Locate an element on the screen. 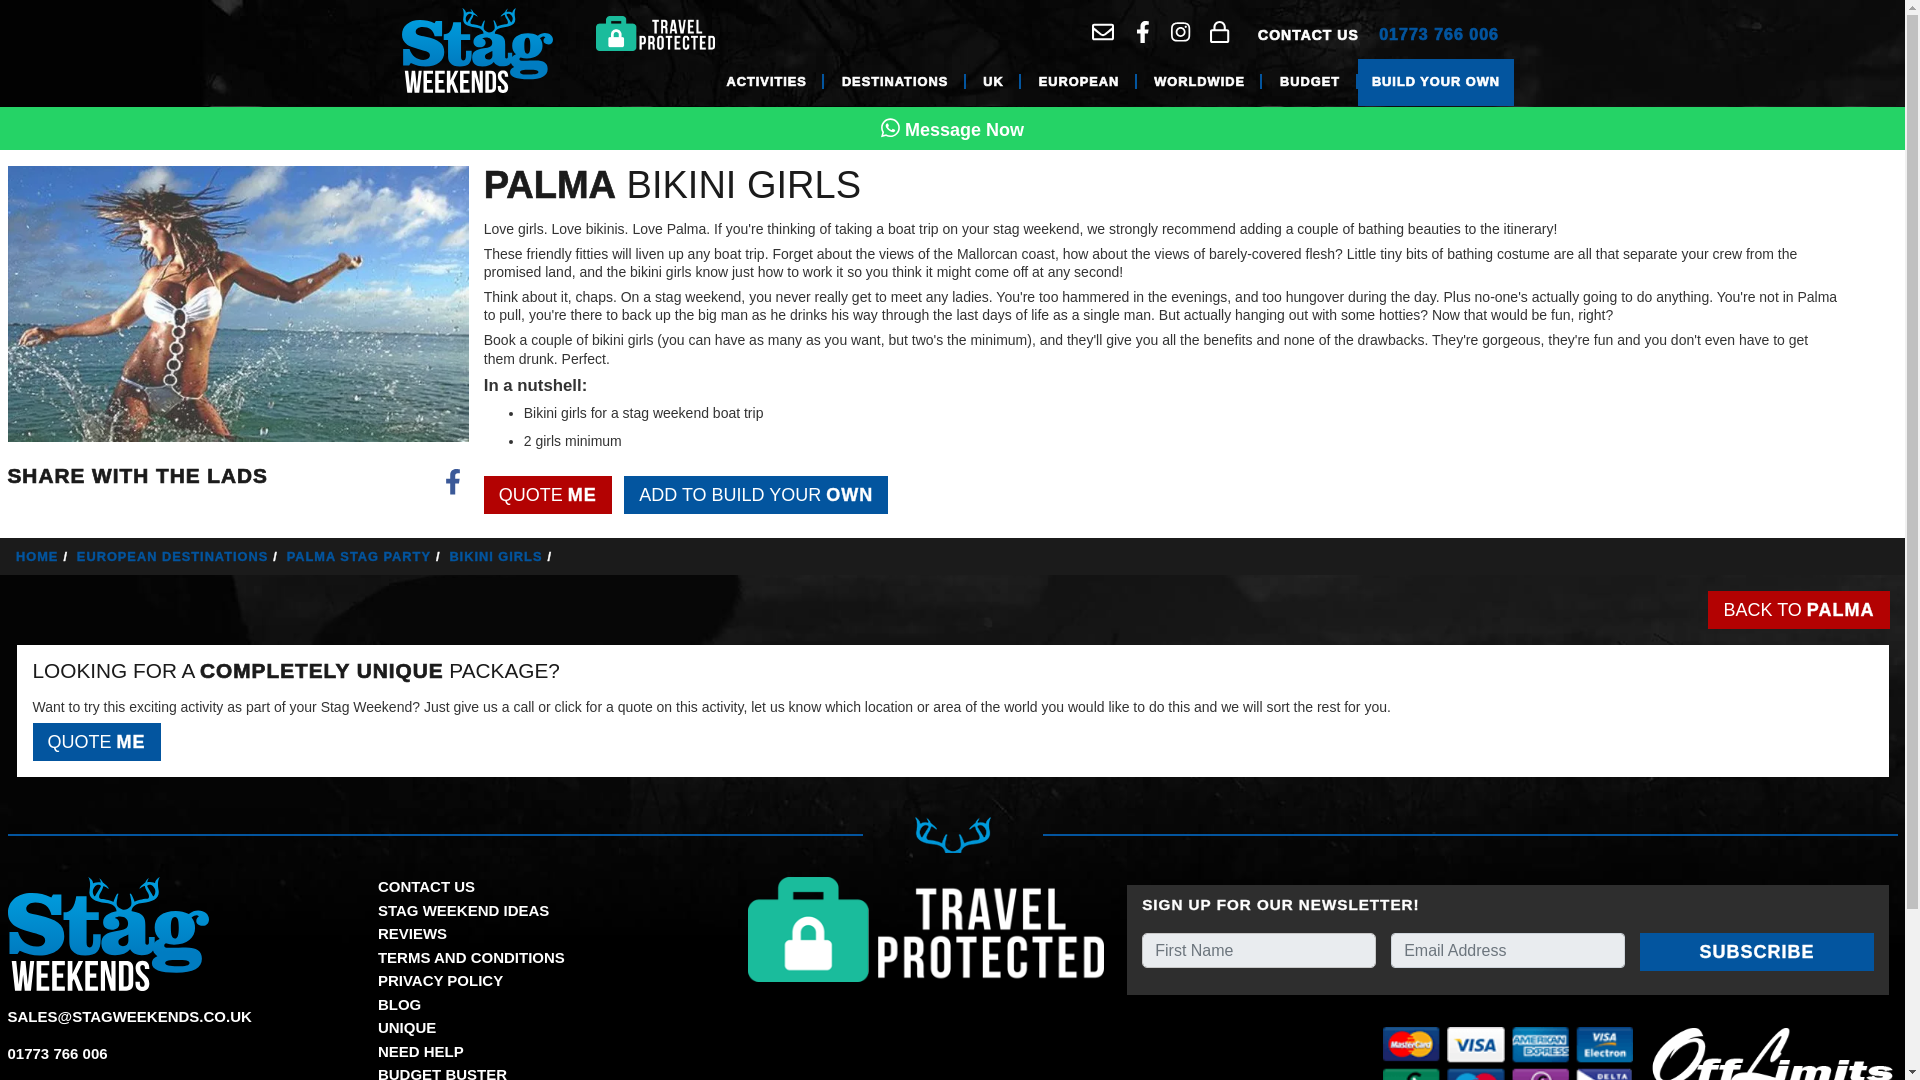 This screenshot has height=1080, width=1920. EUROPEAN DESTINATIONS is located at coordinates (179, 556).